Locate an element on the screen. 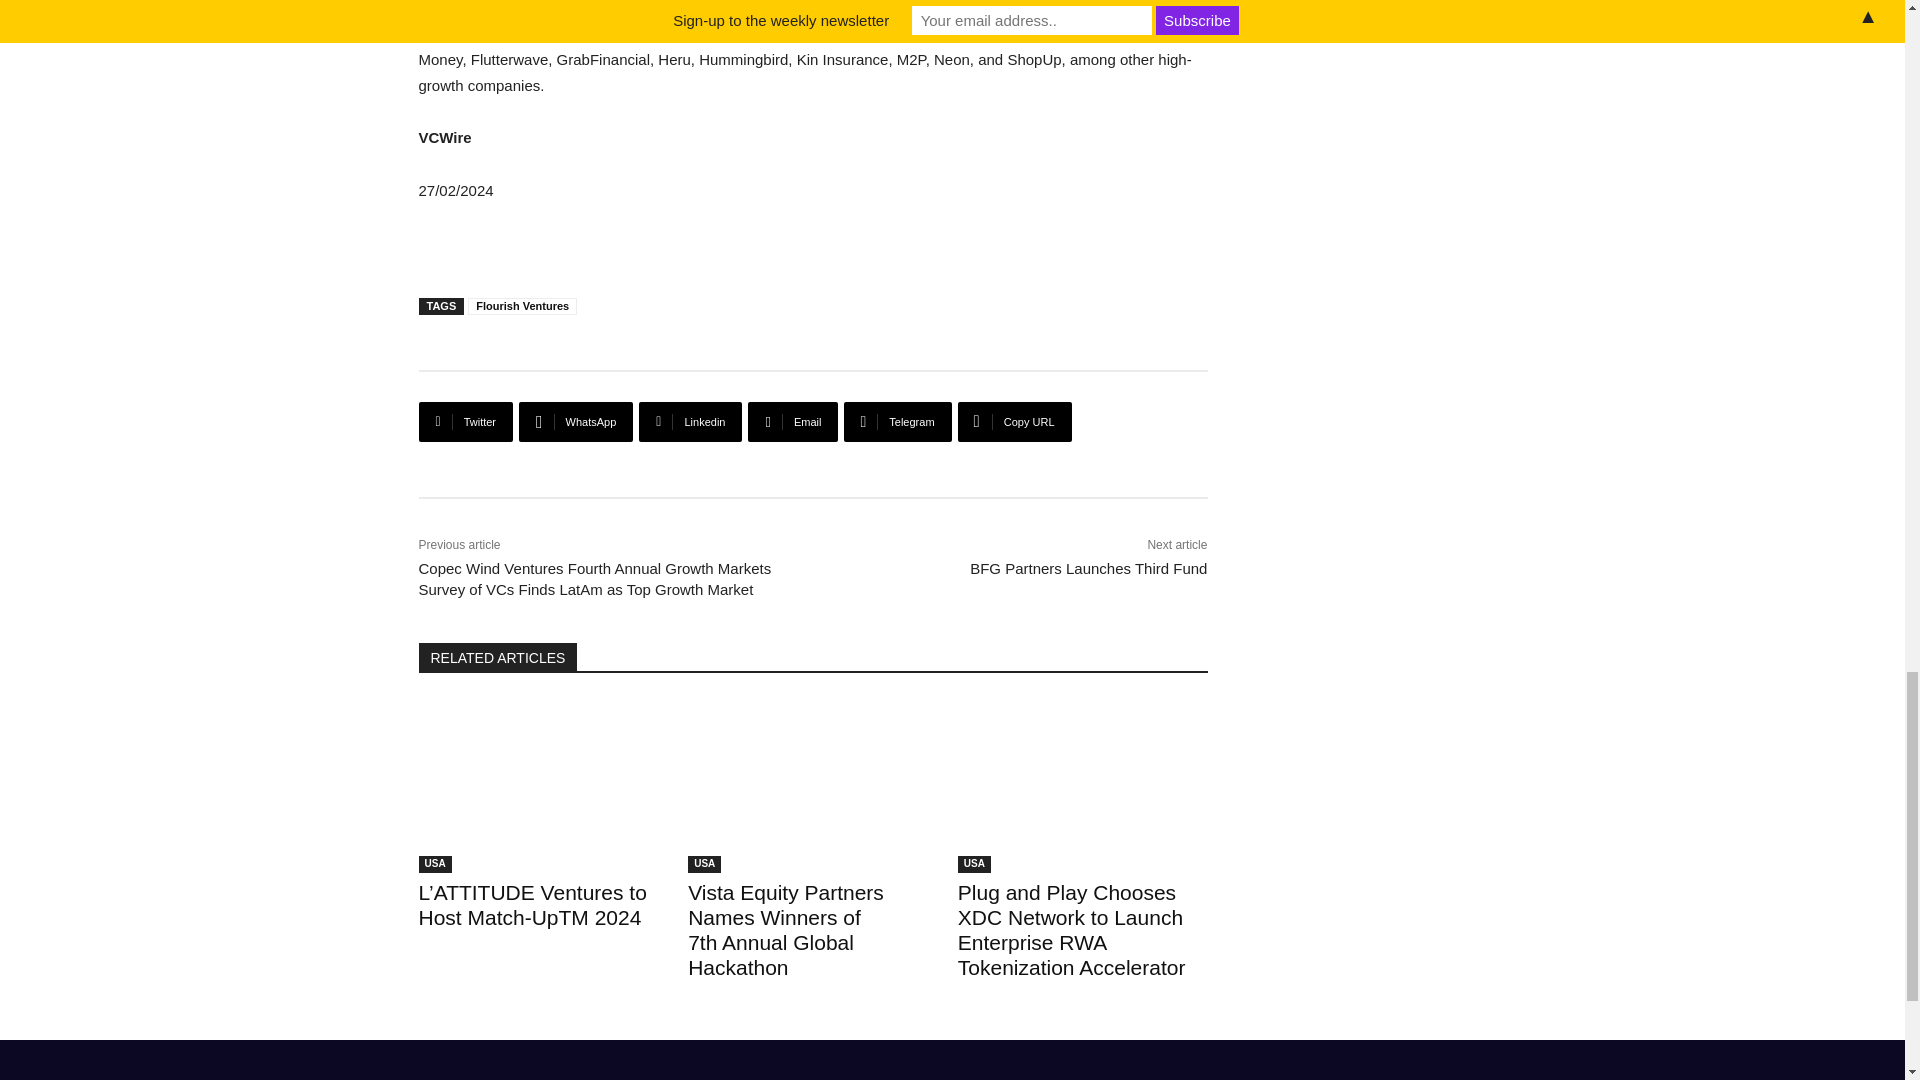 The height and width of the screenshot is (1080, 1920). Linkedin is located at coordinates (690, 421).